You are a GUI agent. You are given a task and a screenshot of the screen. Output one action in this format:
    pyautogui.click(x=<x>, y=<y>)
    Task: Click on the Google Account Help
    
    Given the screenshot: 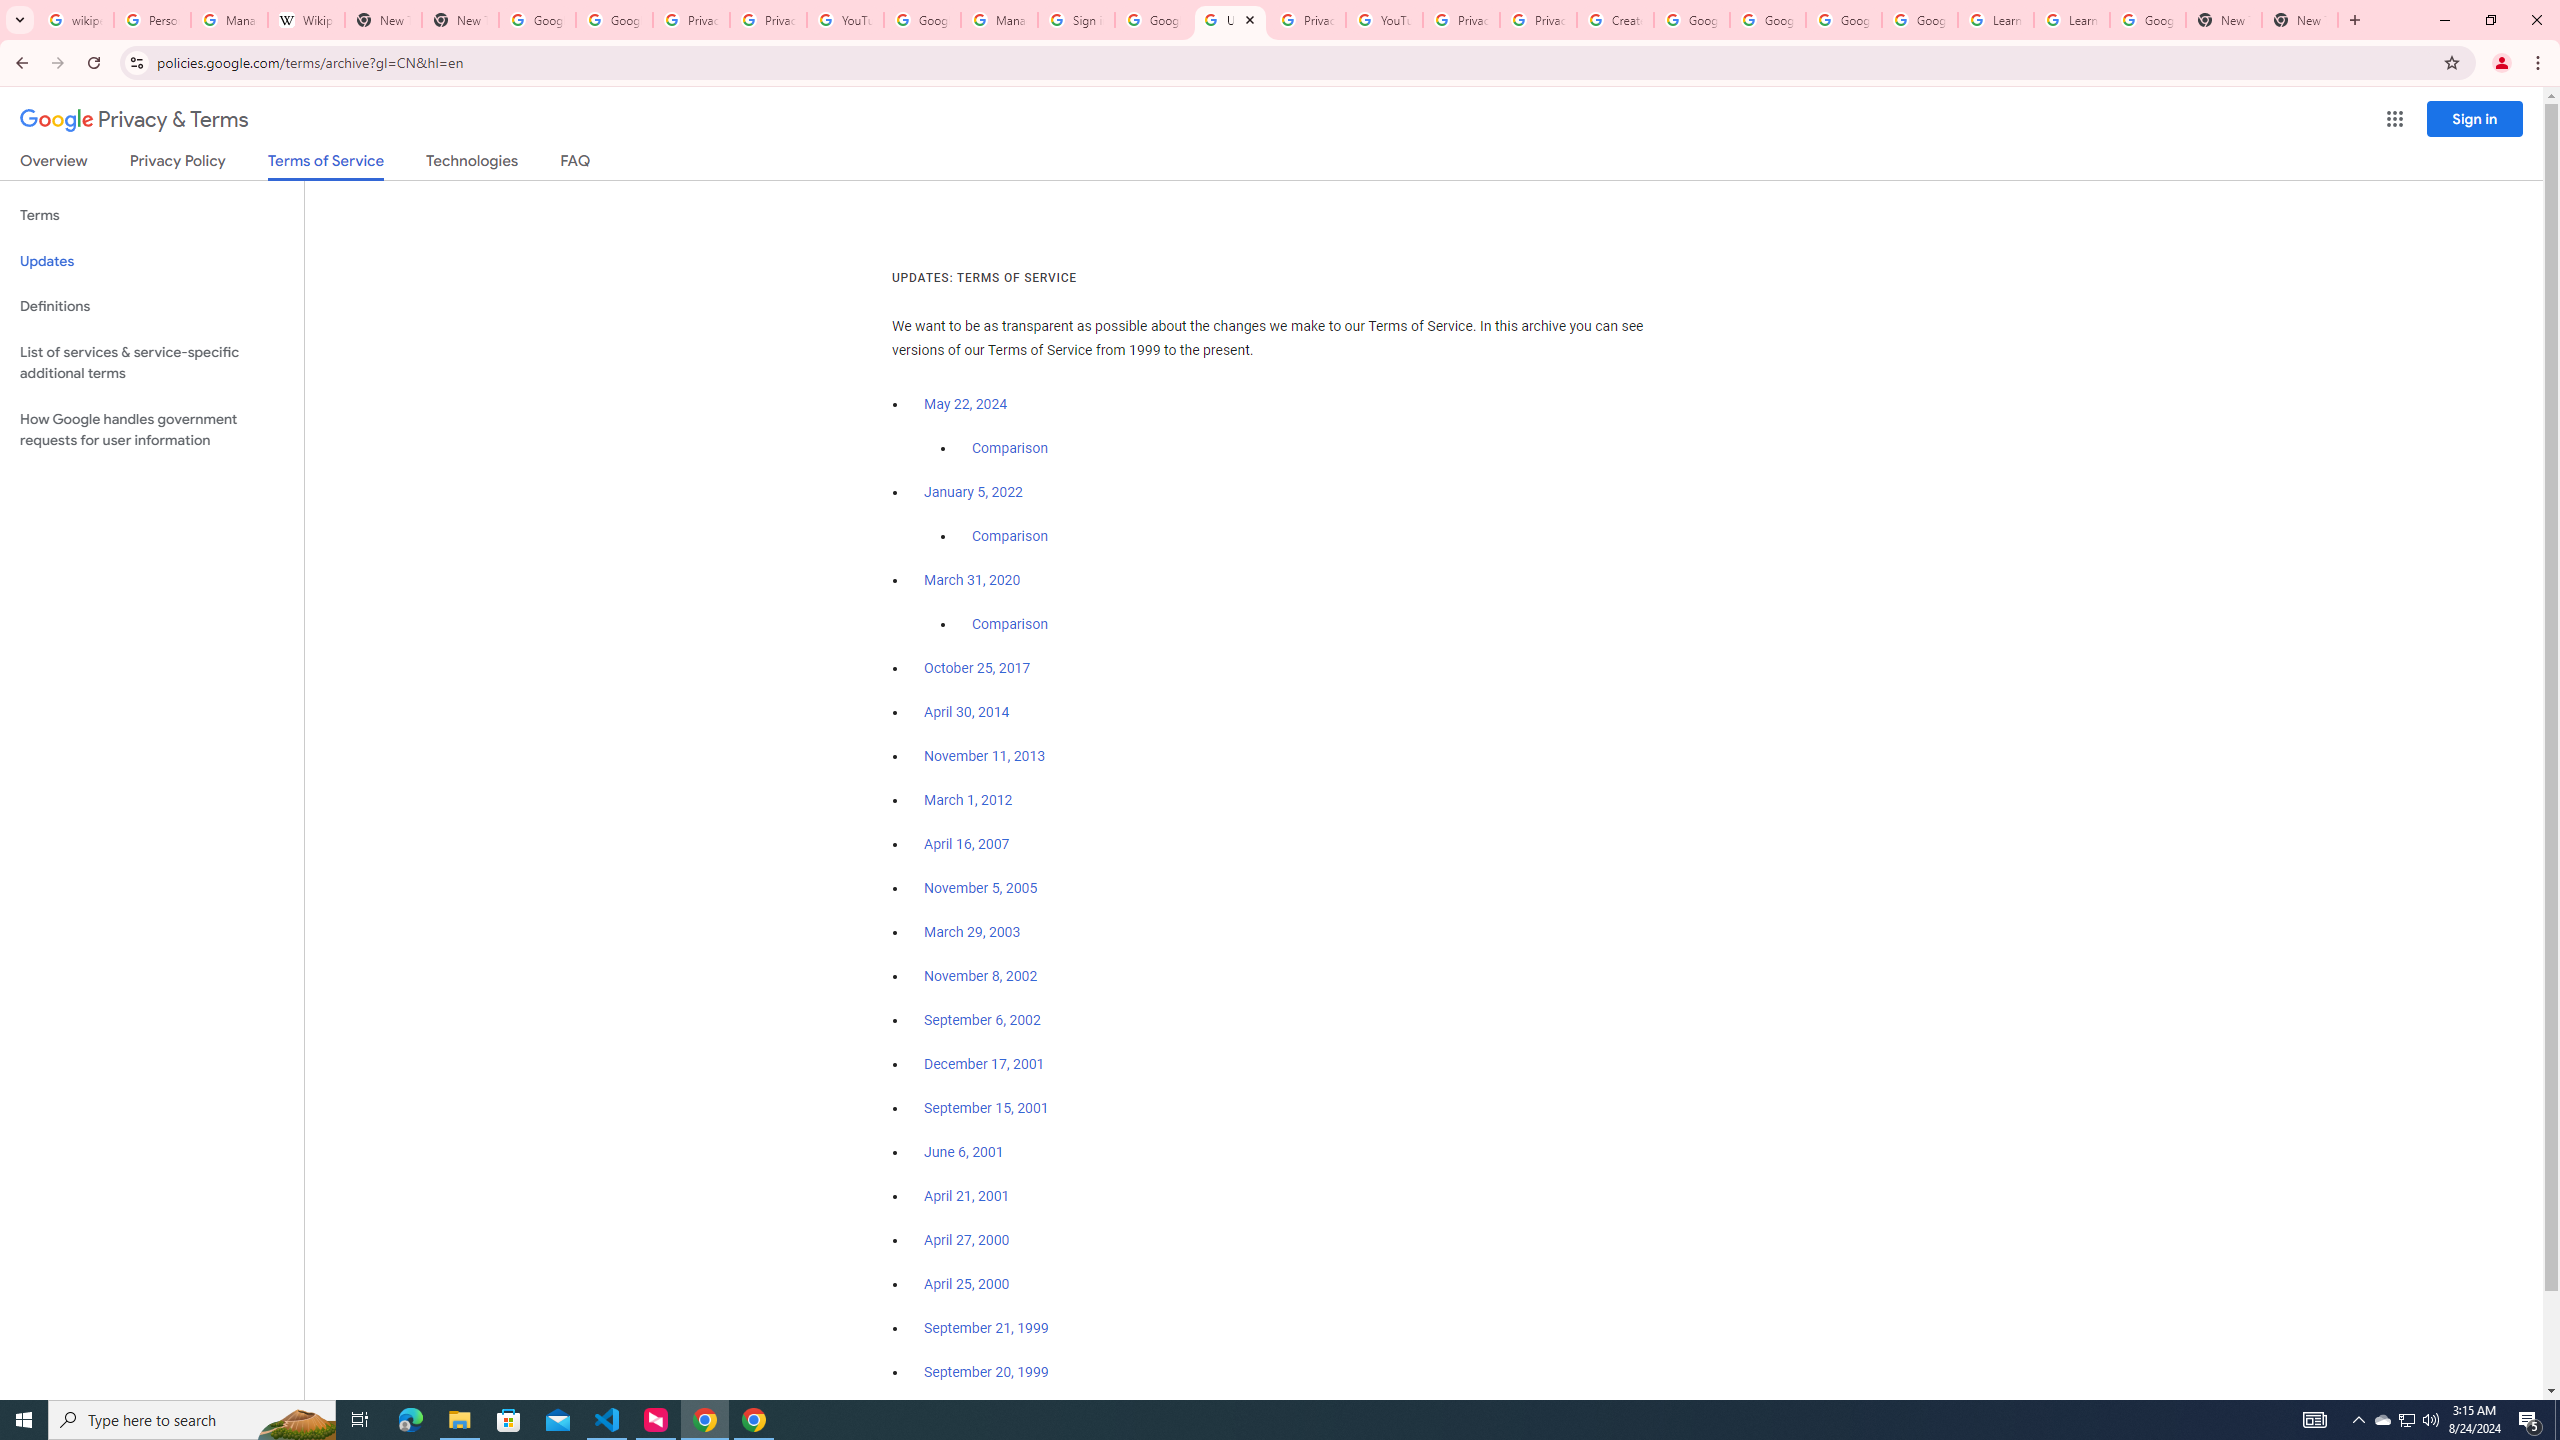 What is the action you would take?
    pyautogui.click(x=1768, y=20)
    